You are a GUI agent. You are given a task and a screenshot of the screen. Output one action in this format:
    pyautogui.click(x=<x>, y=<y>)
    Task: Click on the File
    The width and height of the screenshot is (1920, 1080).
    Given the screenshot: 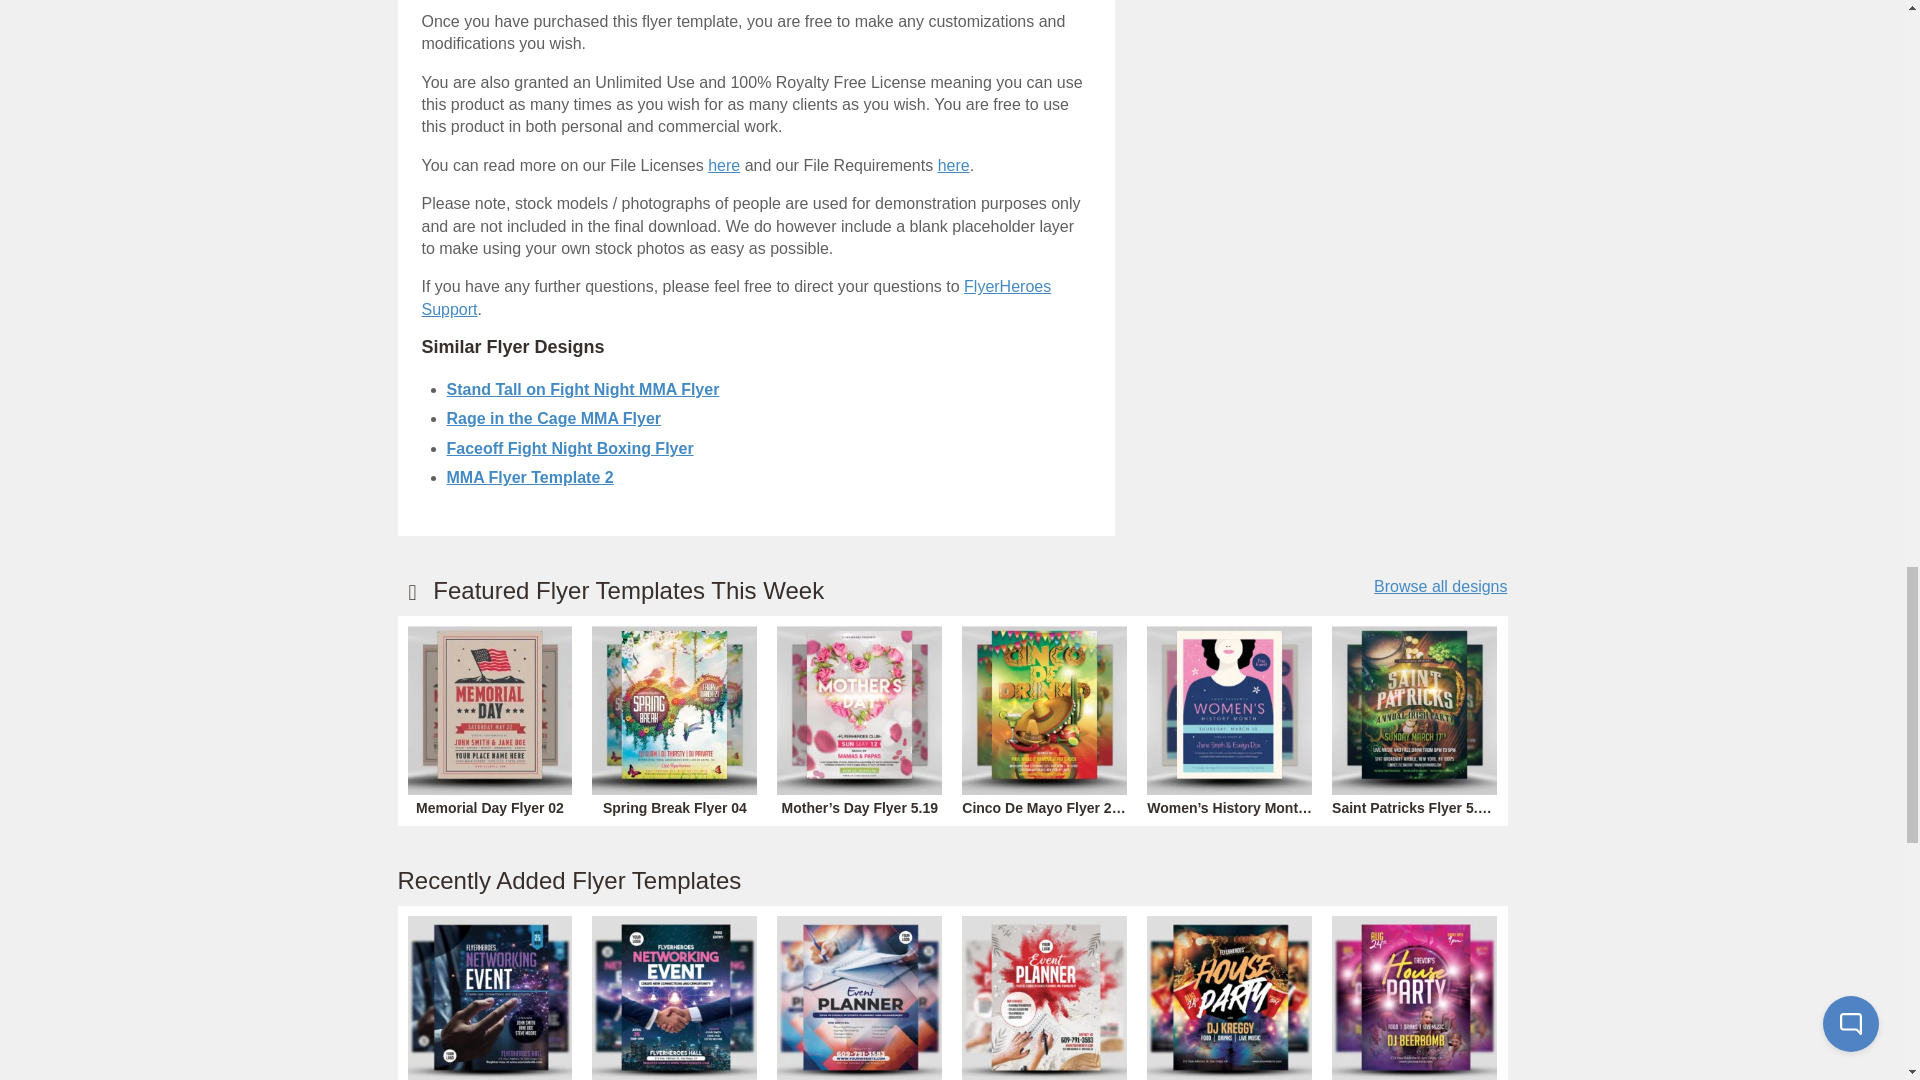 What is the action you would take?
    pyautogui.click(x=724, y=164)
    